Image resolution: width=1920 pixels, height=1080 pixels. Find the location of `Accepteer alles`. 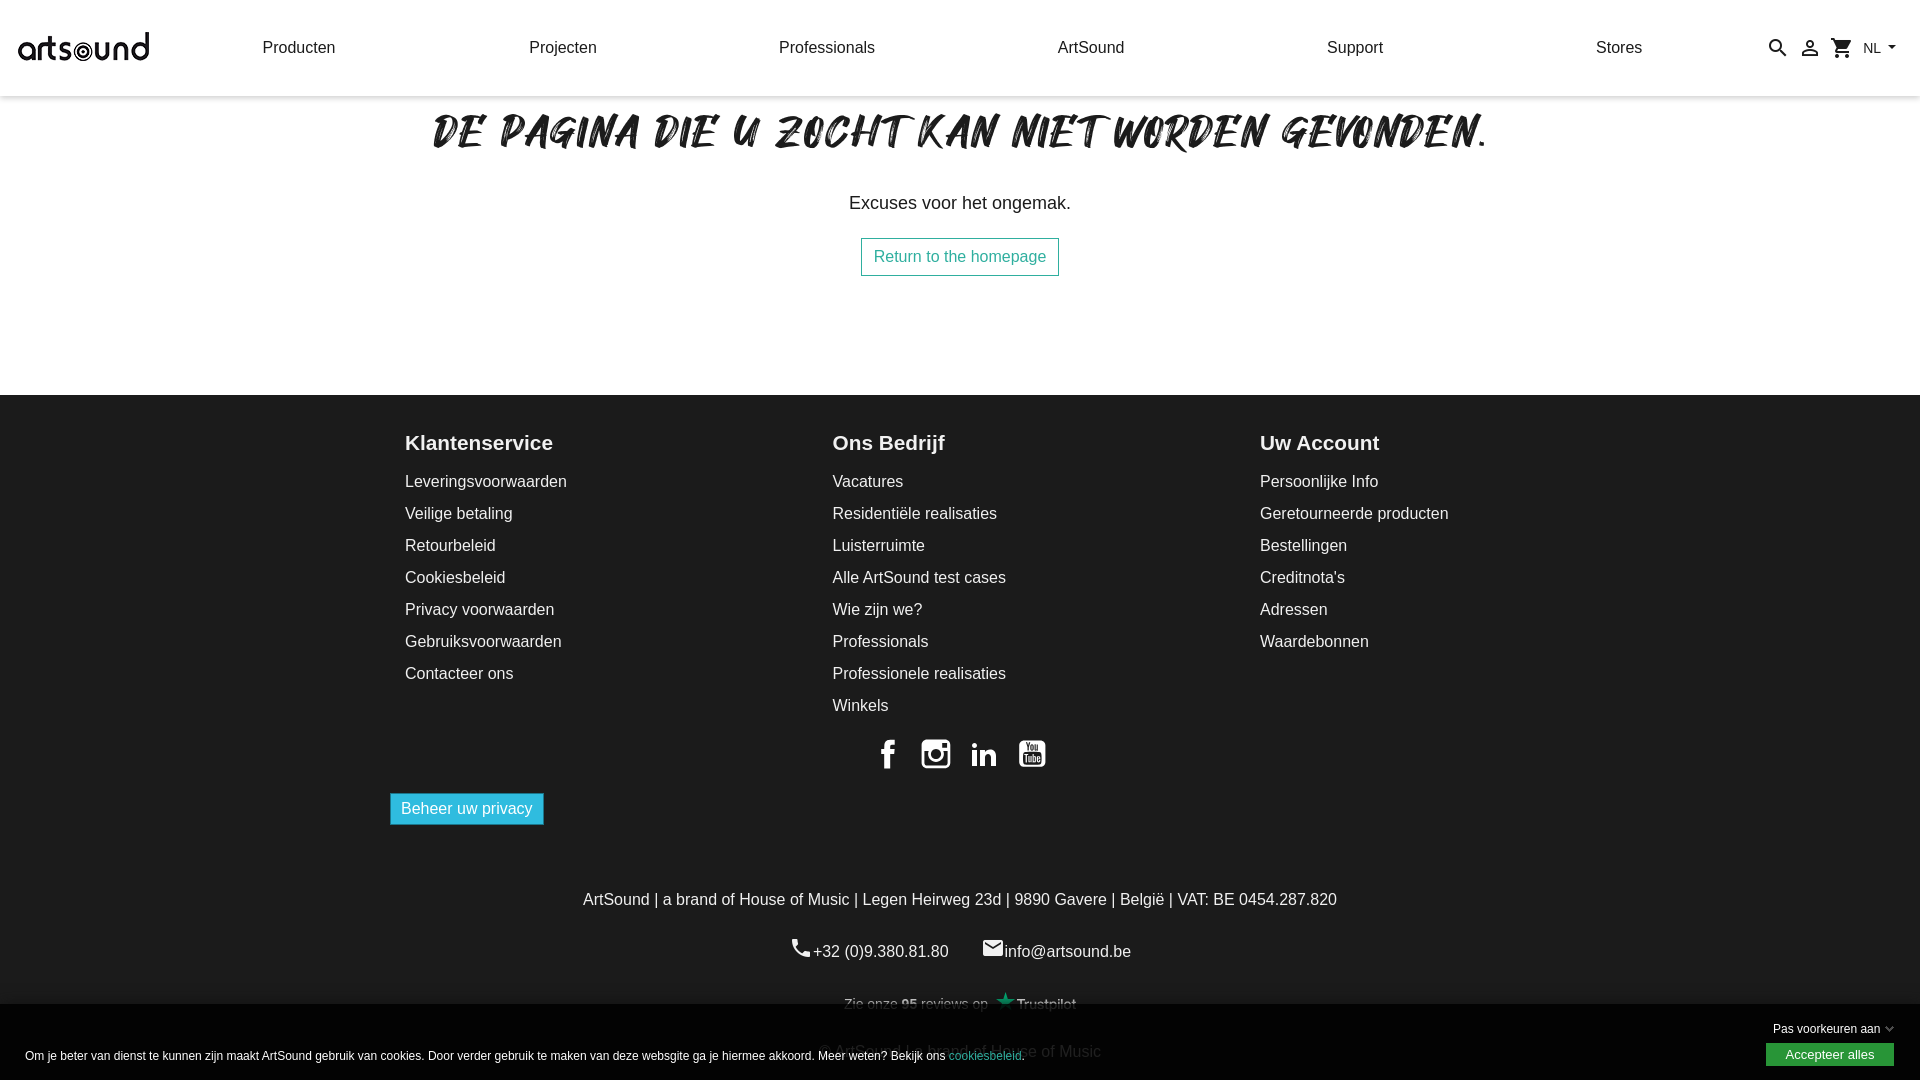

Accepteer alles is located at coordinates (1830, 1054).